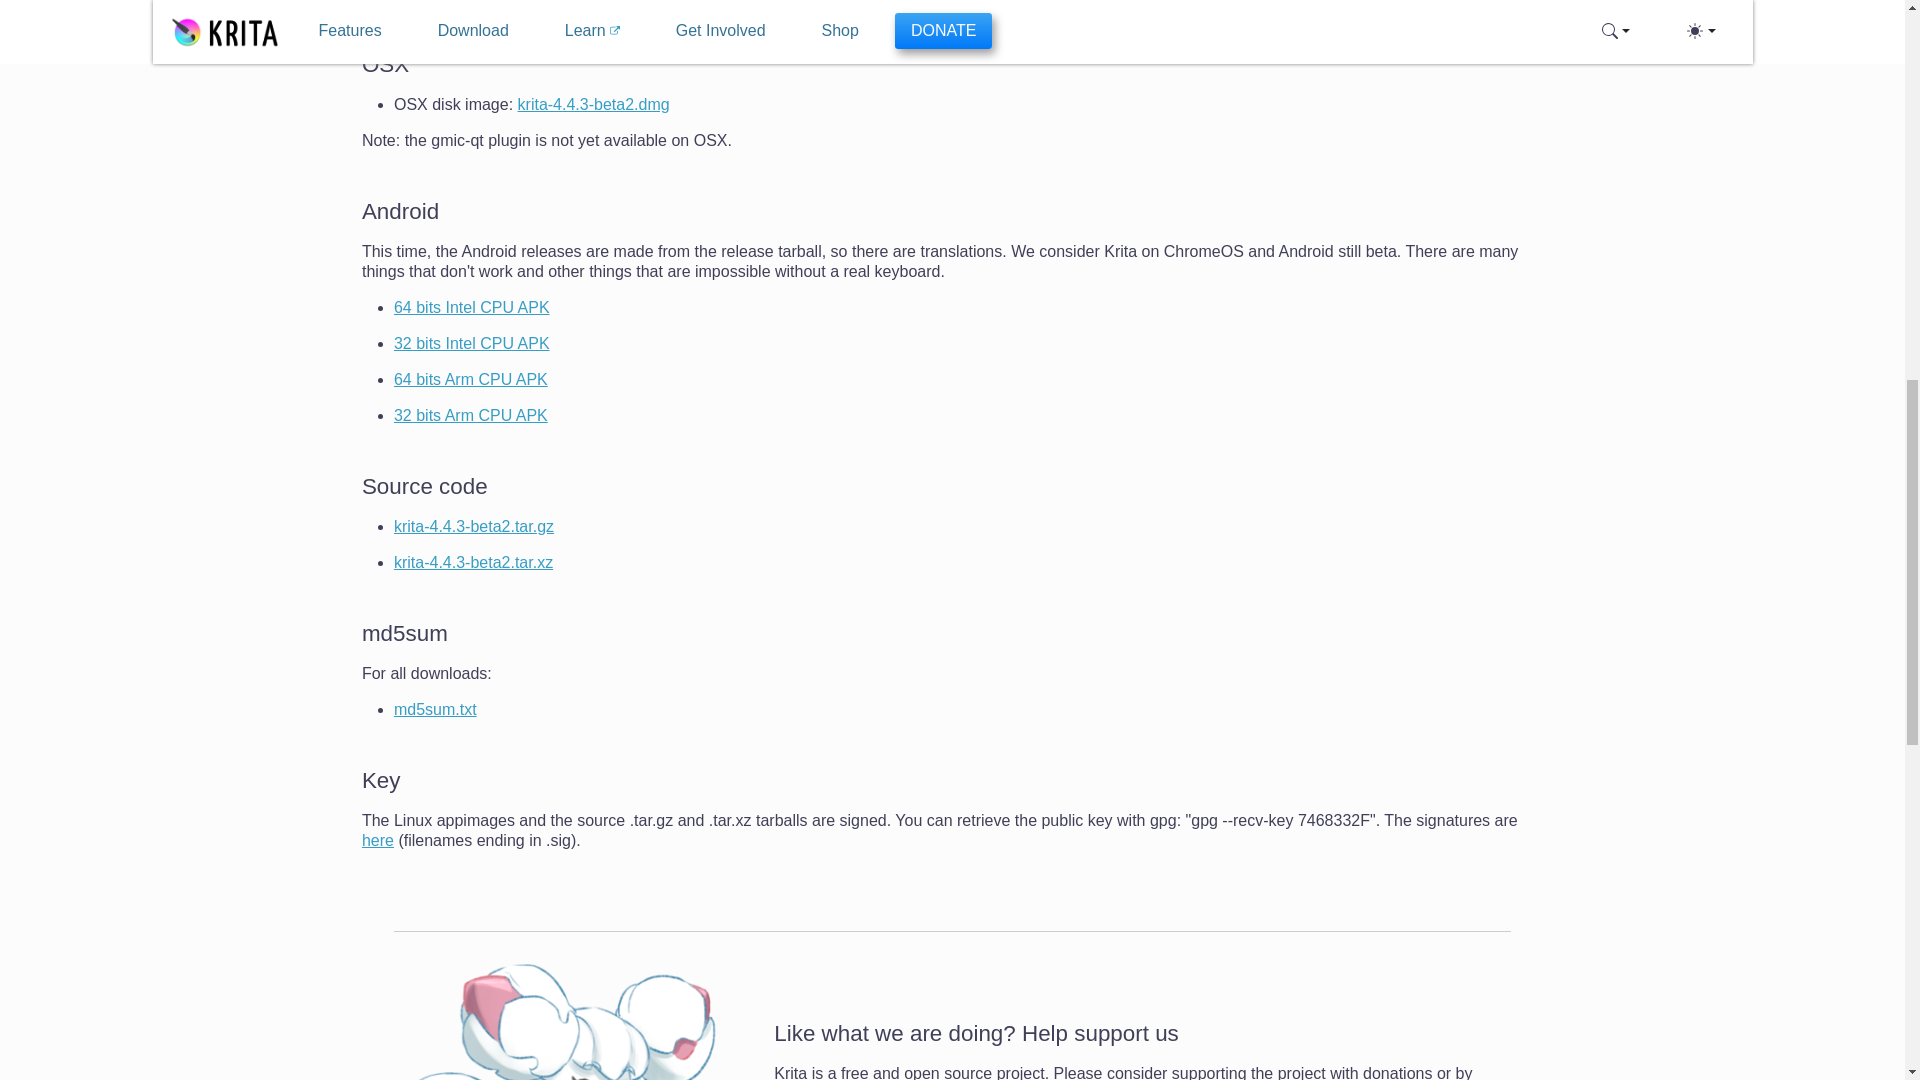 The image size is (1920, 1080). I want to click on 64 bits Intel CPU APK, so click(471, 308).